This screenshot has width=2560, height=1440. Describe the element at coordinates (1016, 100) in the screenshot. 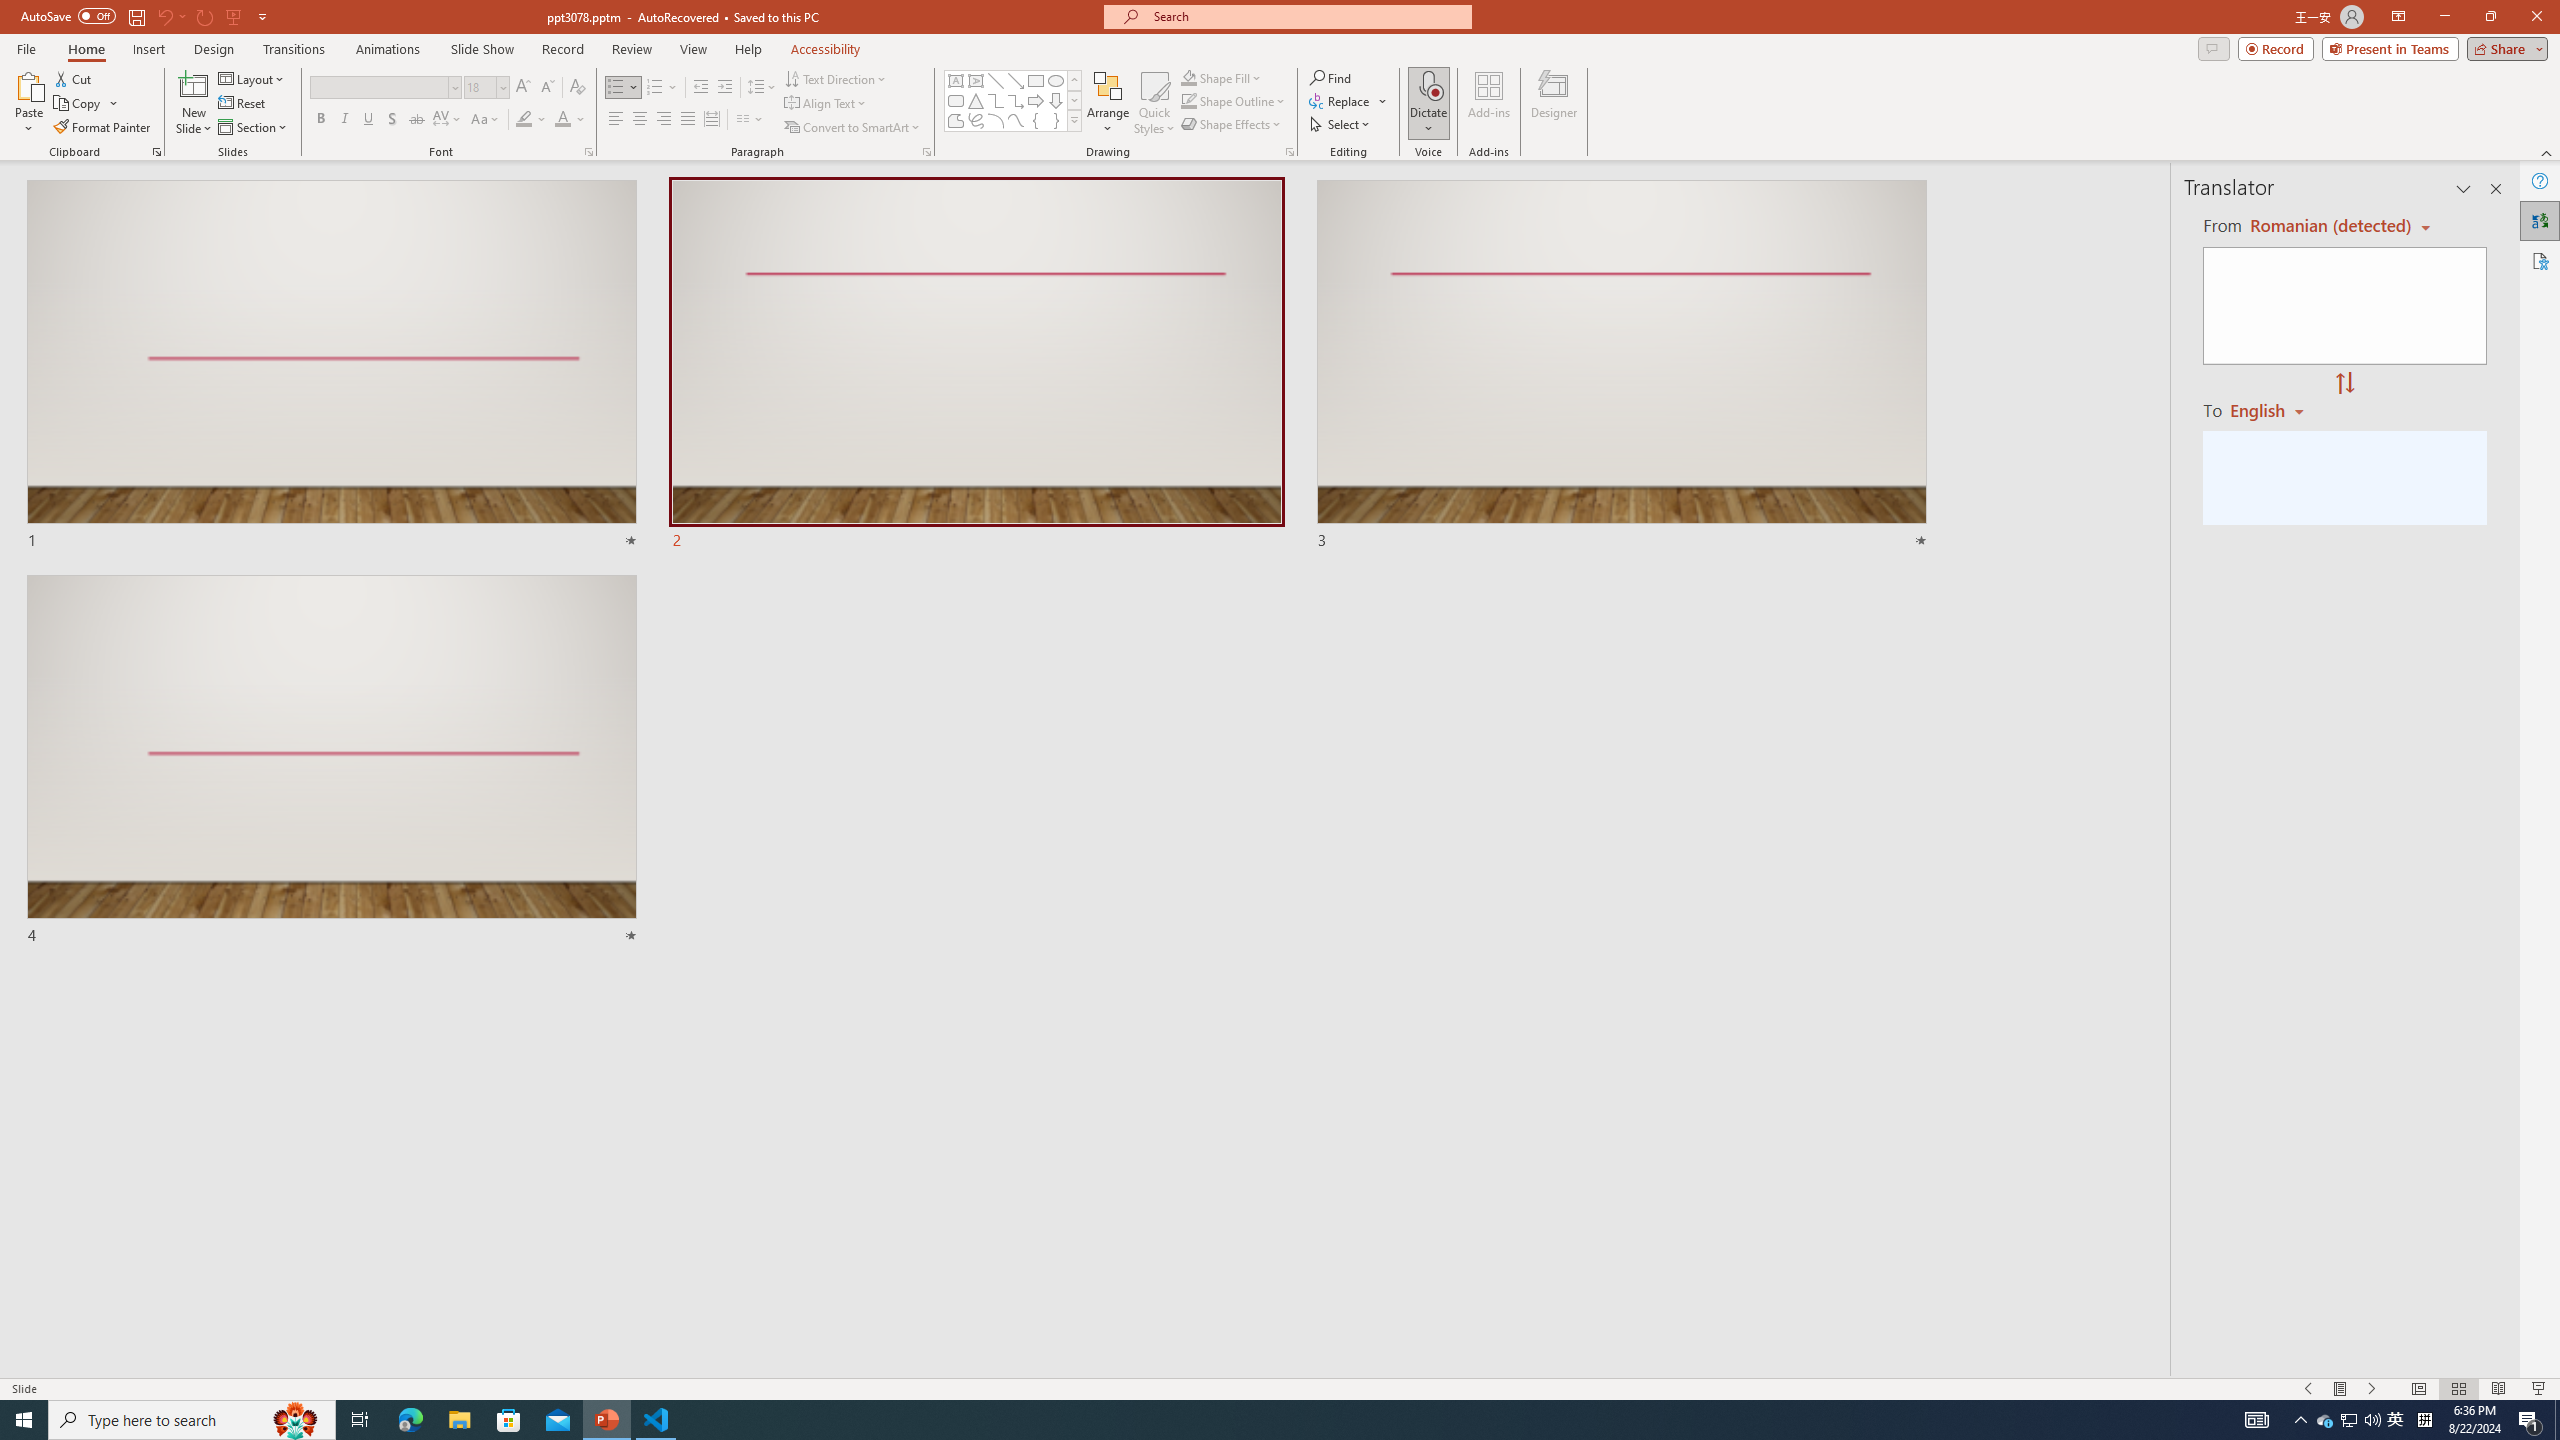

I see `Connector: Elbow Arrow` at that location.